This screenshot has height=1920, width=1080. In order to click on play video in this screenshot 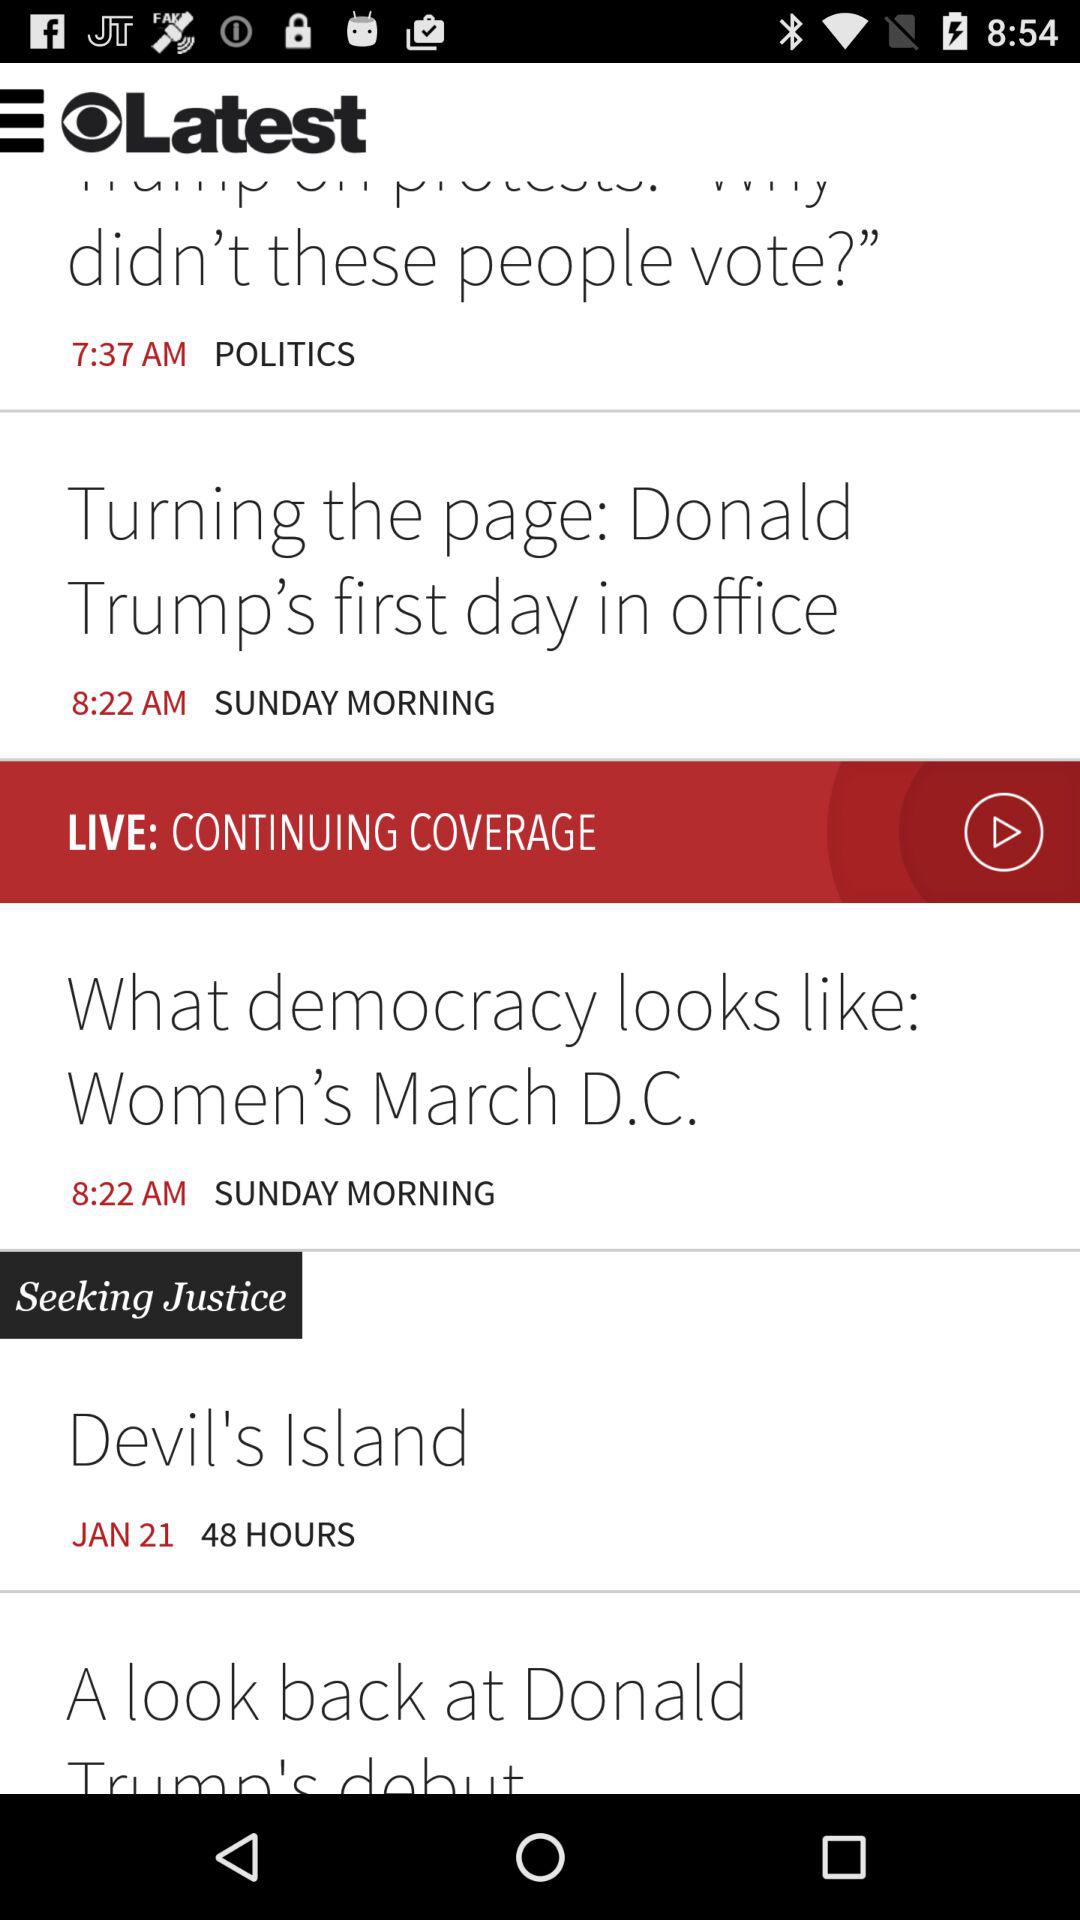, I will do `click(948, 832)`.